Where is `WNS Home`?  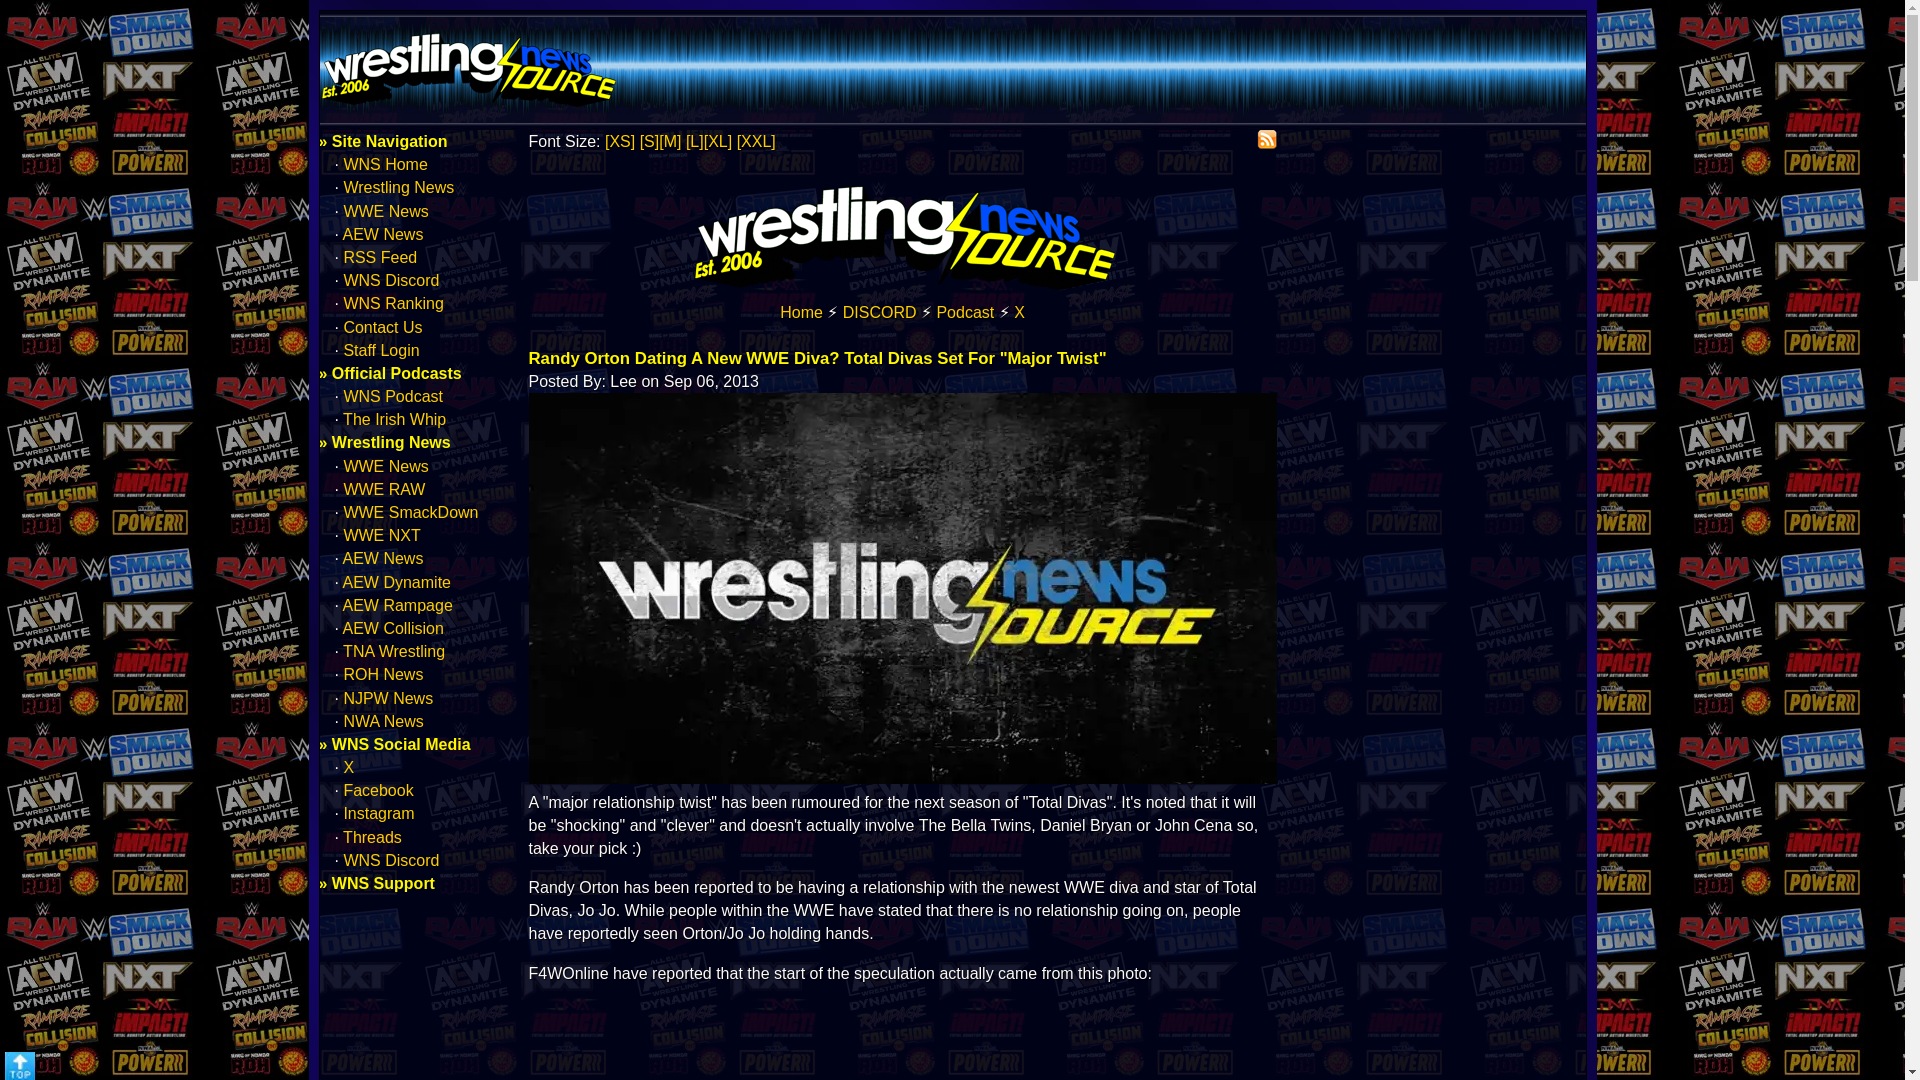 WNS Home is located at coordinates (801, 312).